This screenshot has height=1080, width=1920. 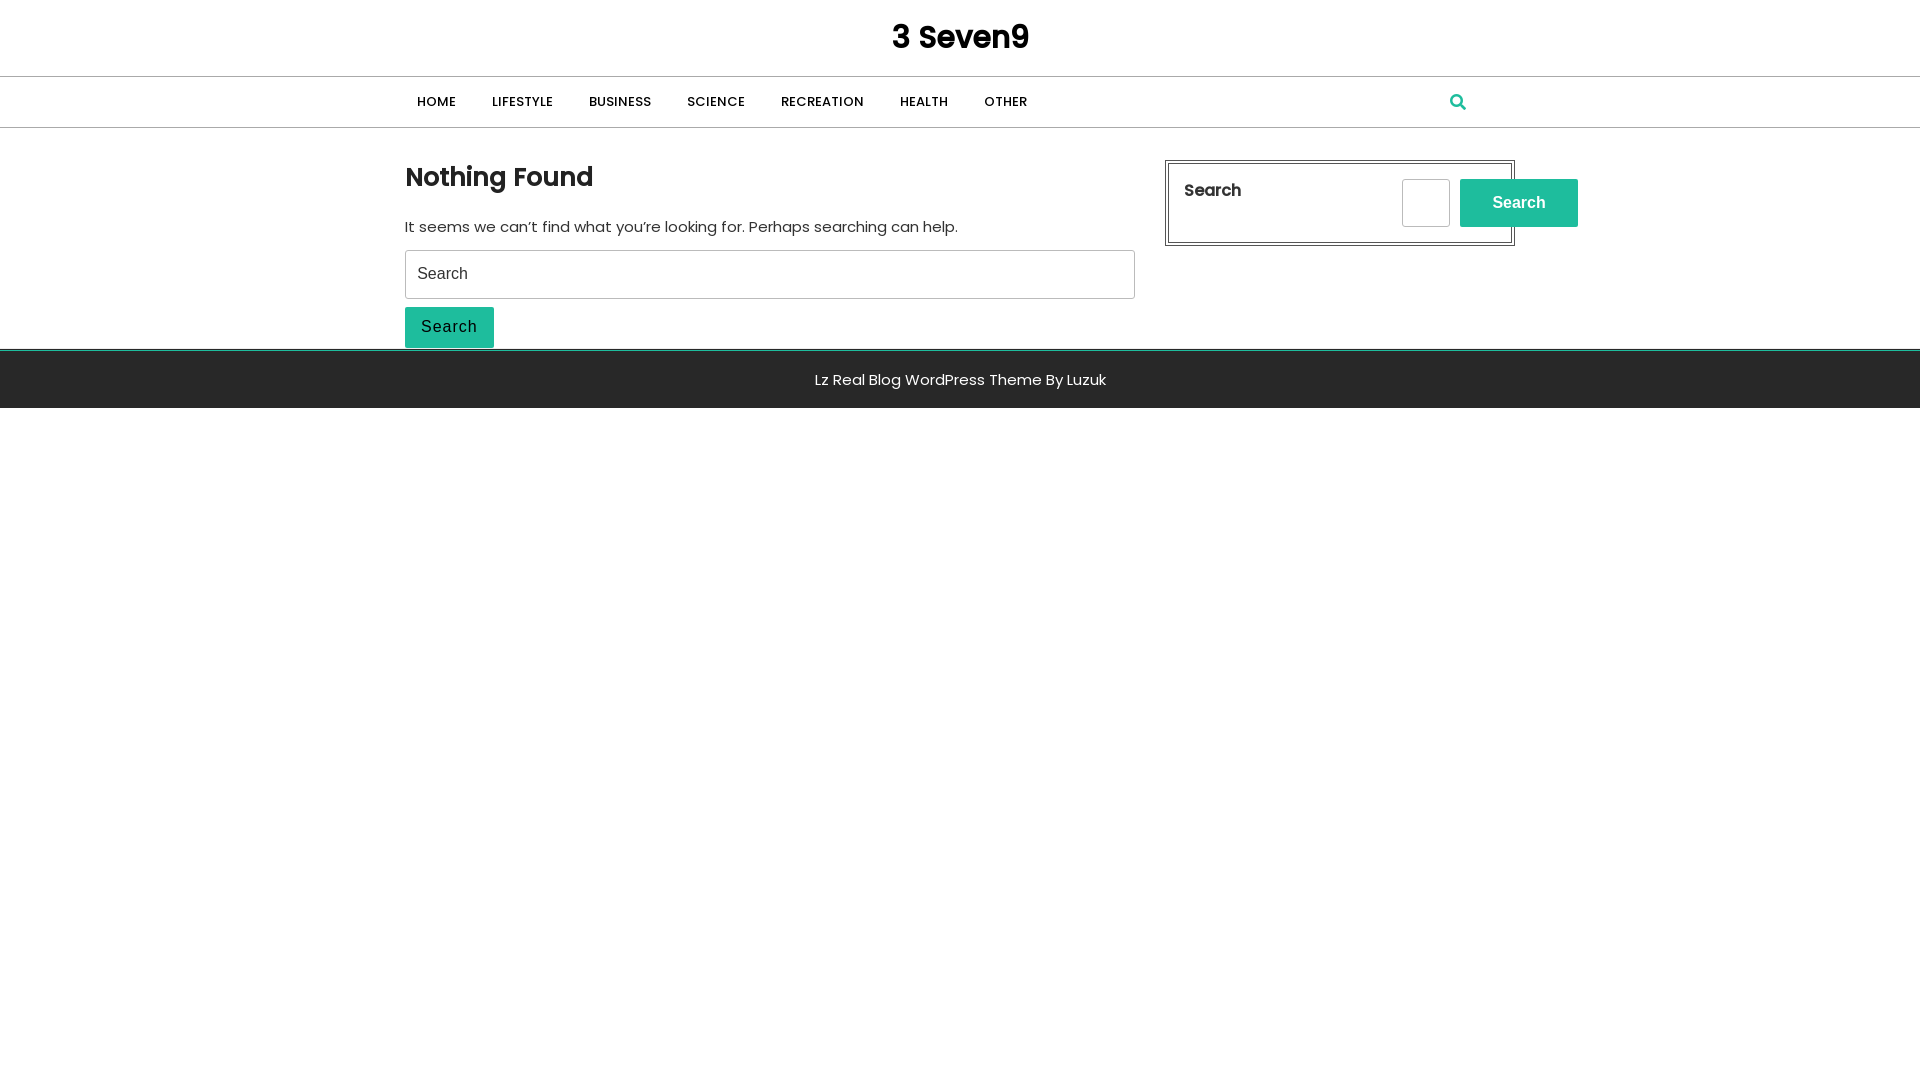 What do you see at coordinates (1518, 202) in the screenshot?
I see `Search` at bounding box center [1518, 202].